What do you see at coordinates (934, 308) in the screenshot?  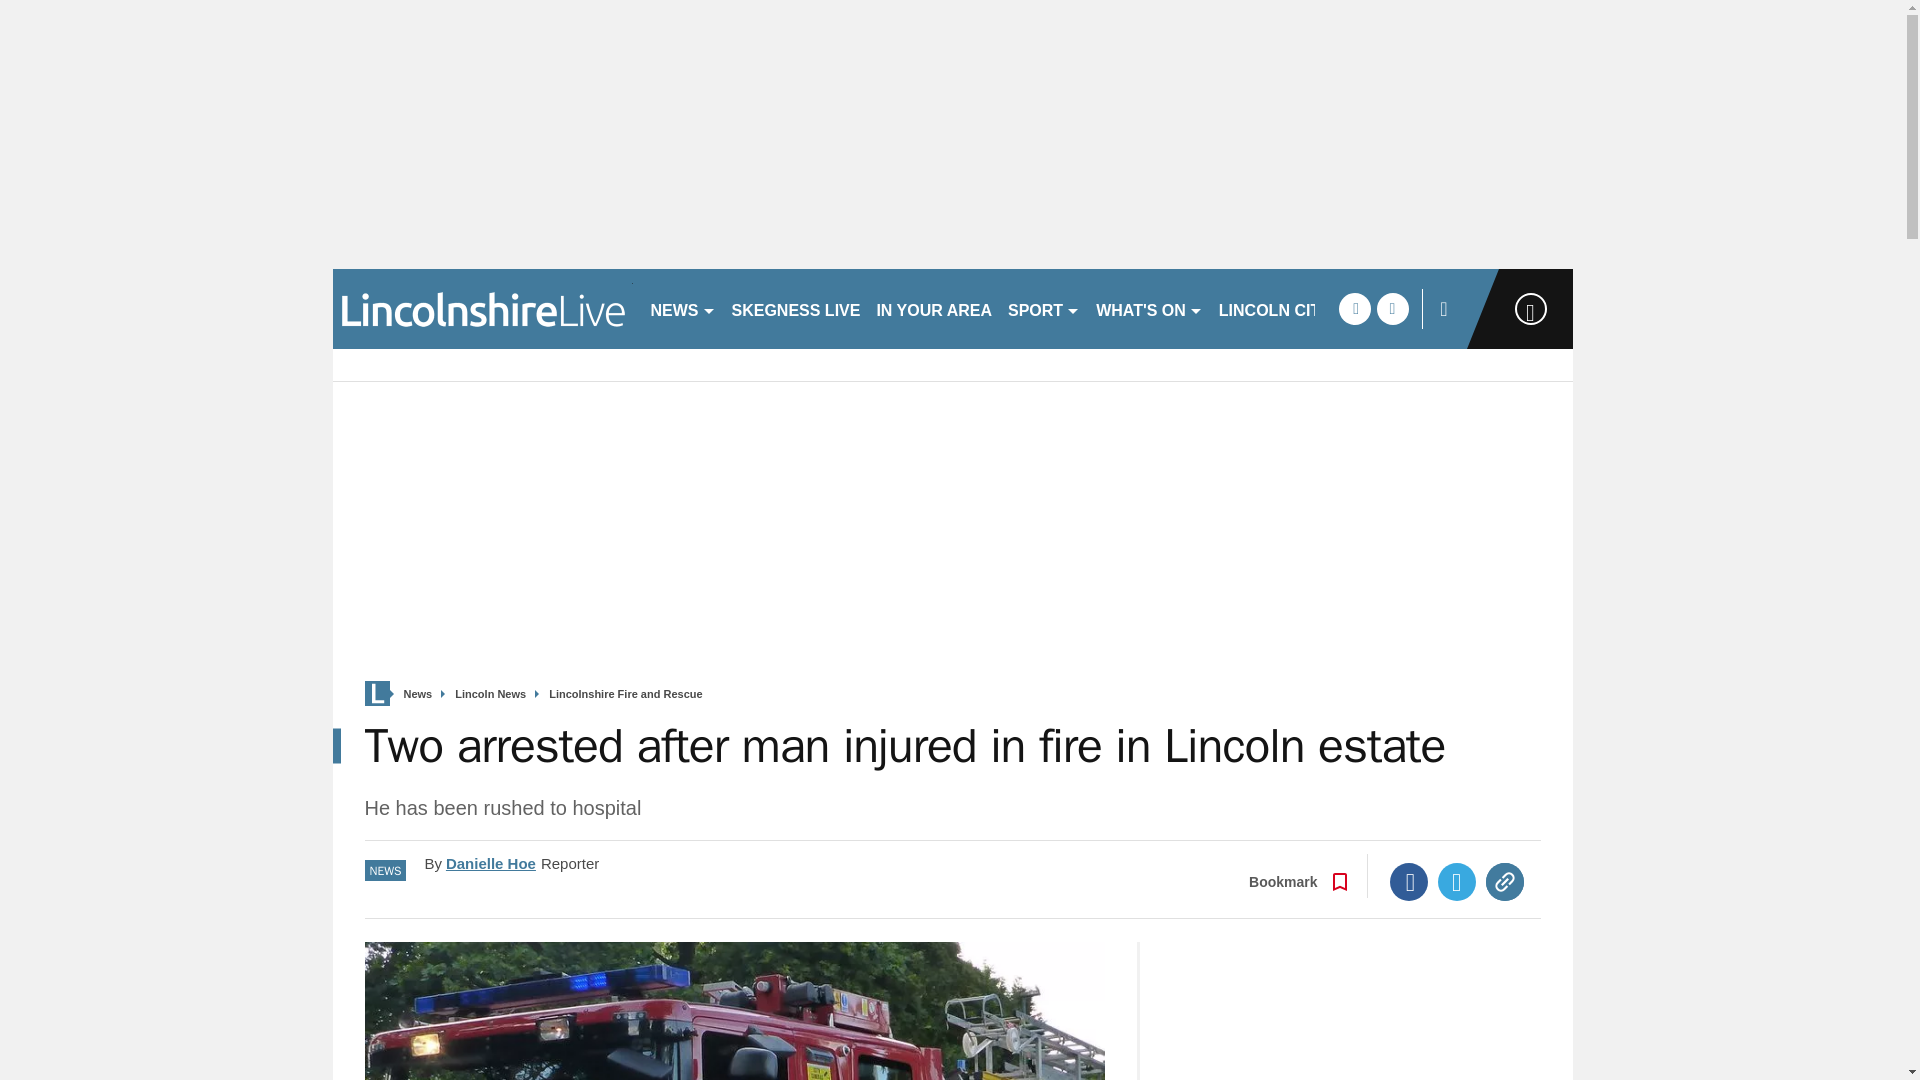 I see `IN YOUR AREA` at bounding box center [934, 308].